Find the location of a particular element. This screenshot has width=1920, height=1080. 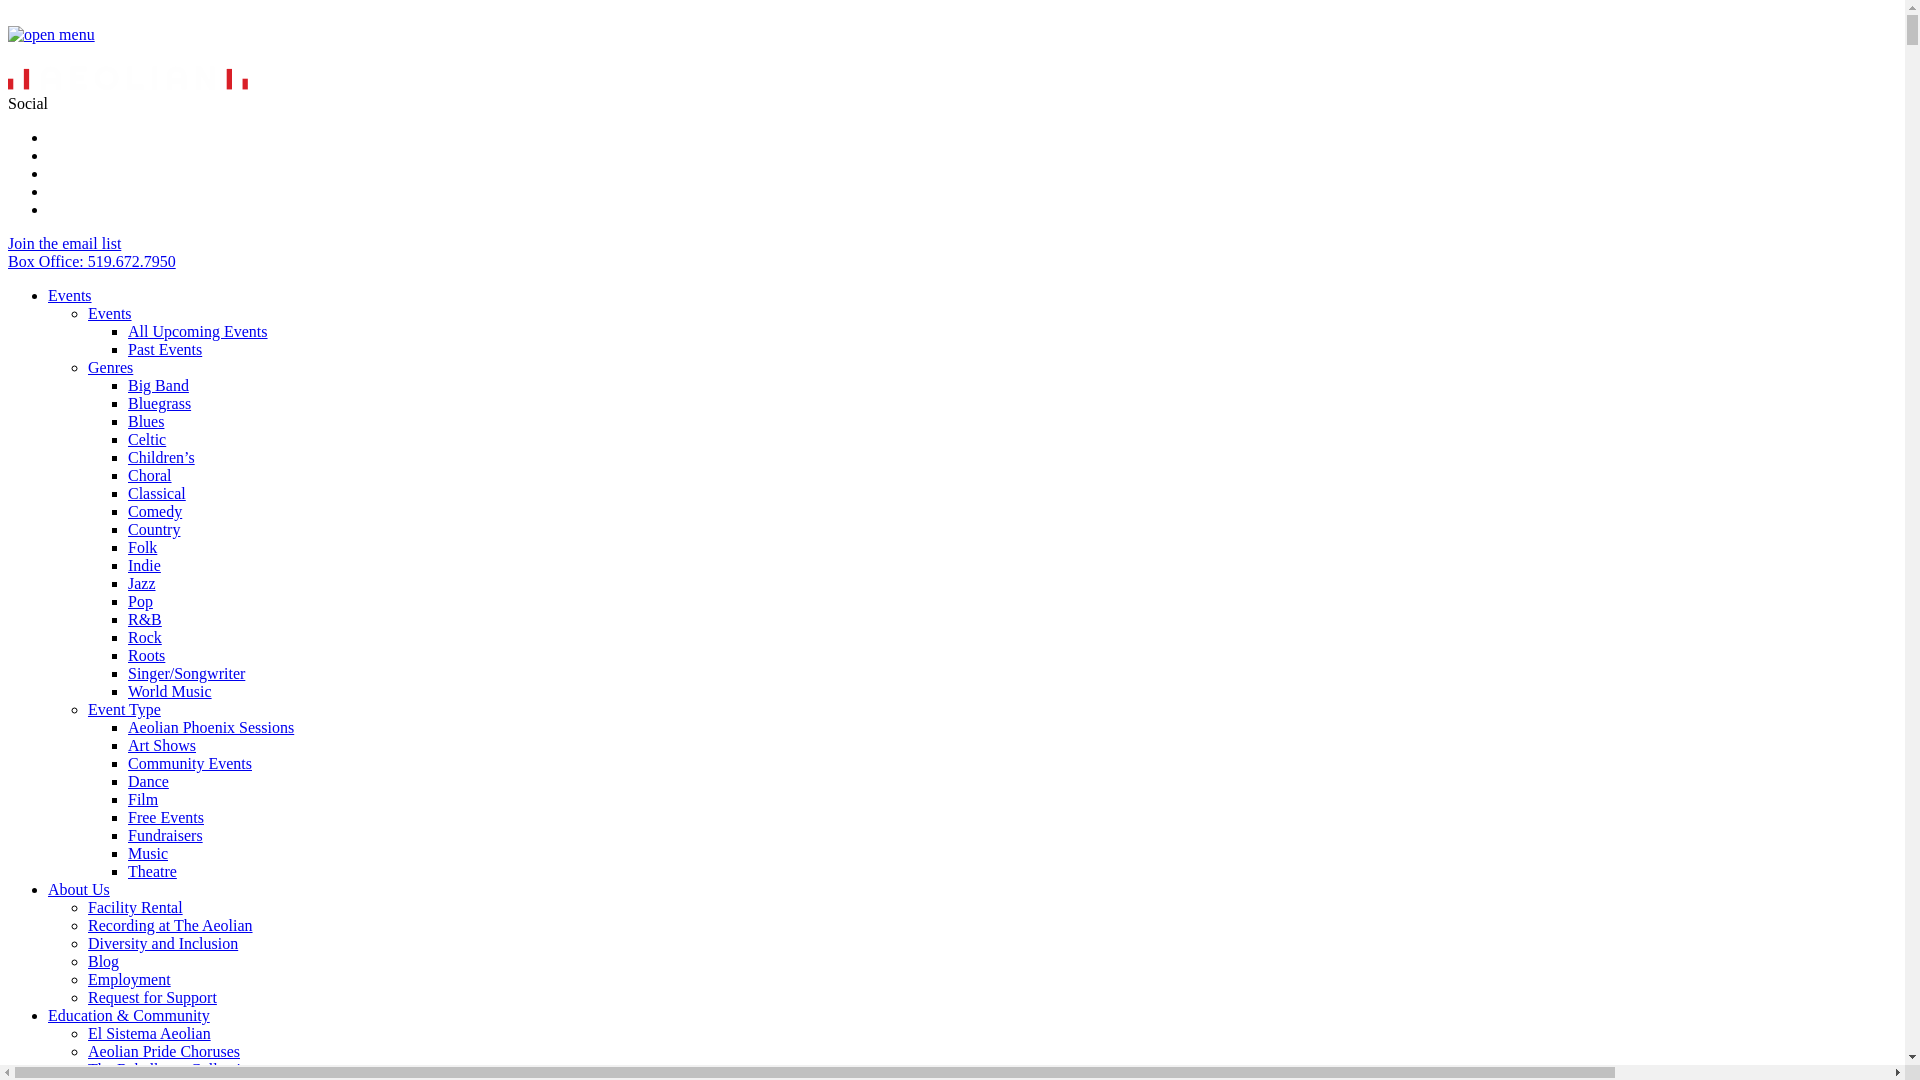

Aeolian Pride Choruses is located at coordinates (164, 1052).